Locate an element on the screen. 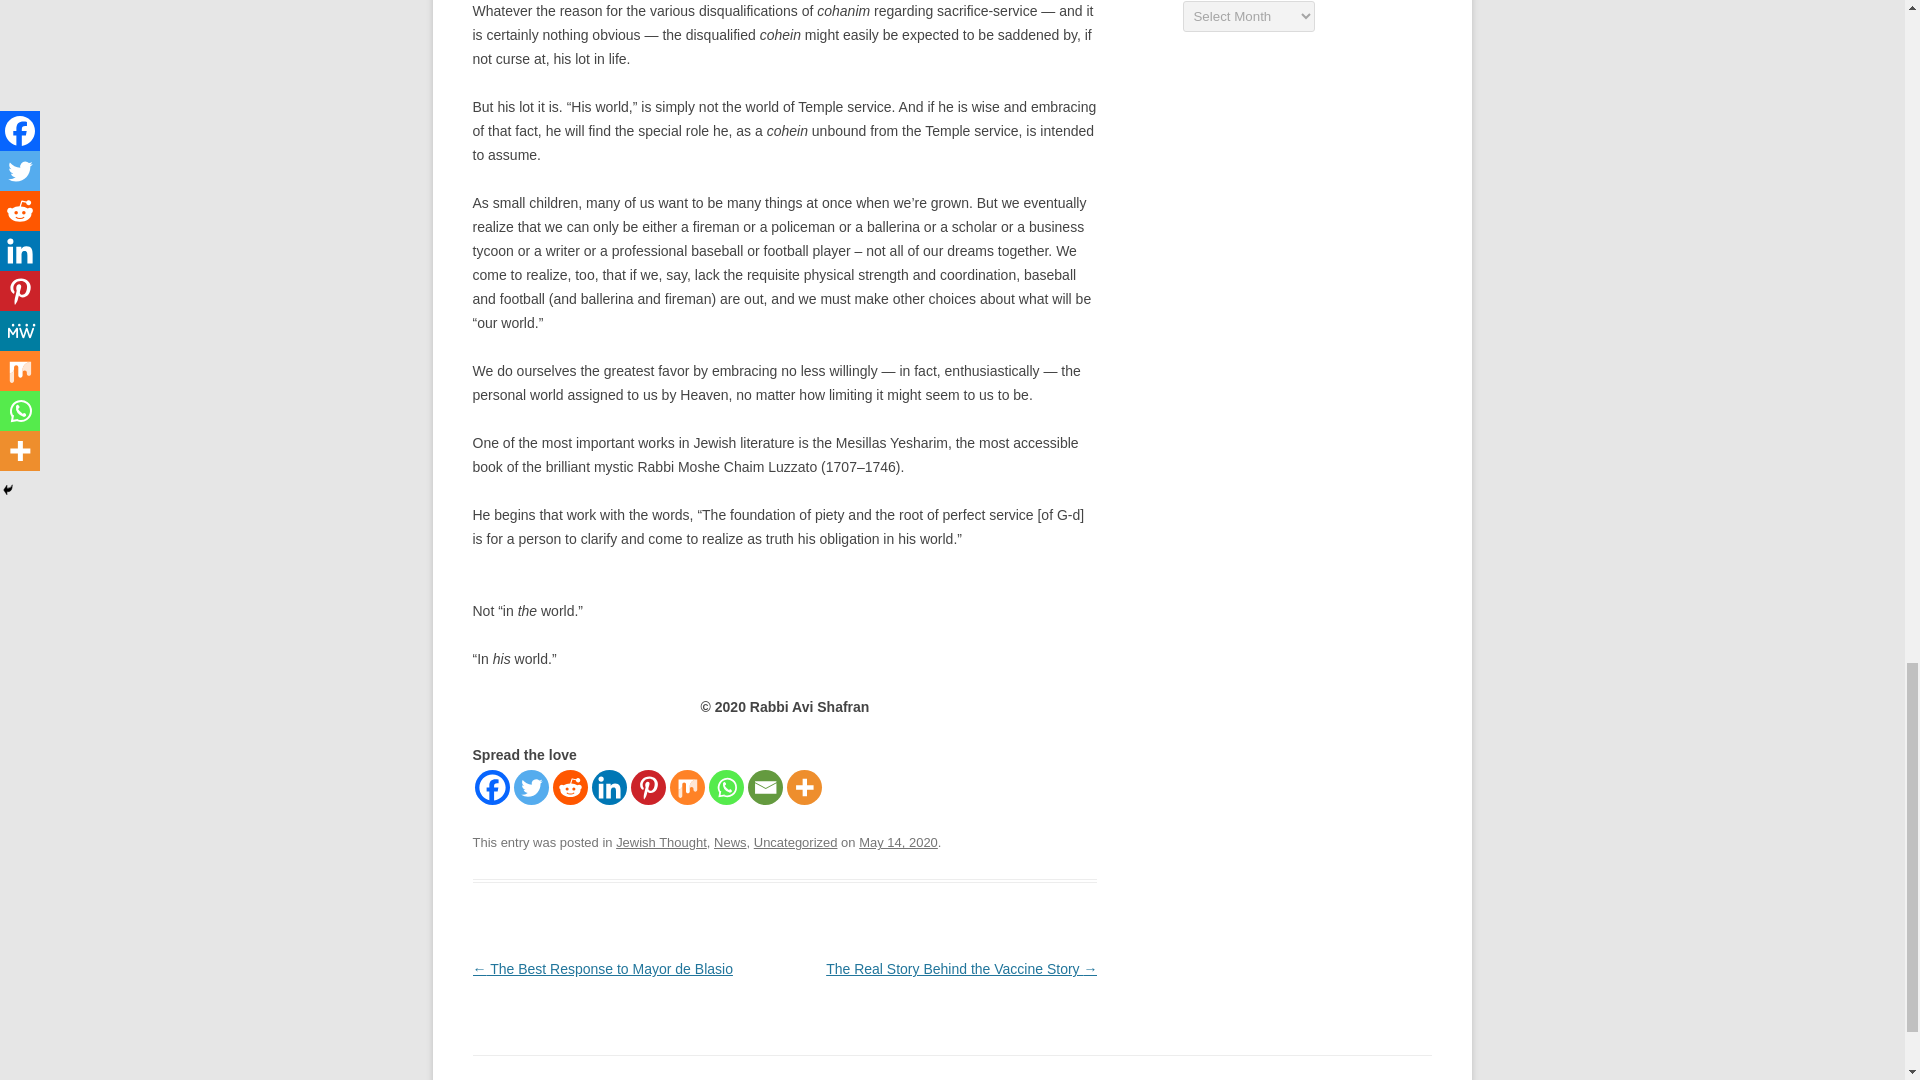 Image resolution: width=1920 pixels, height=1080 pixels. Twitter is located at coordinates (532, 787).